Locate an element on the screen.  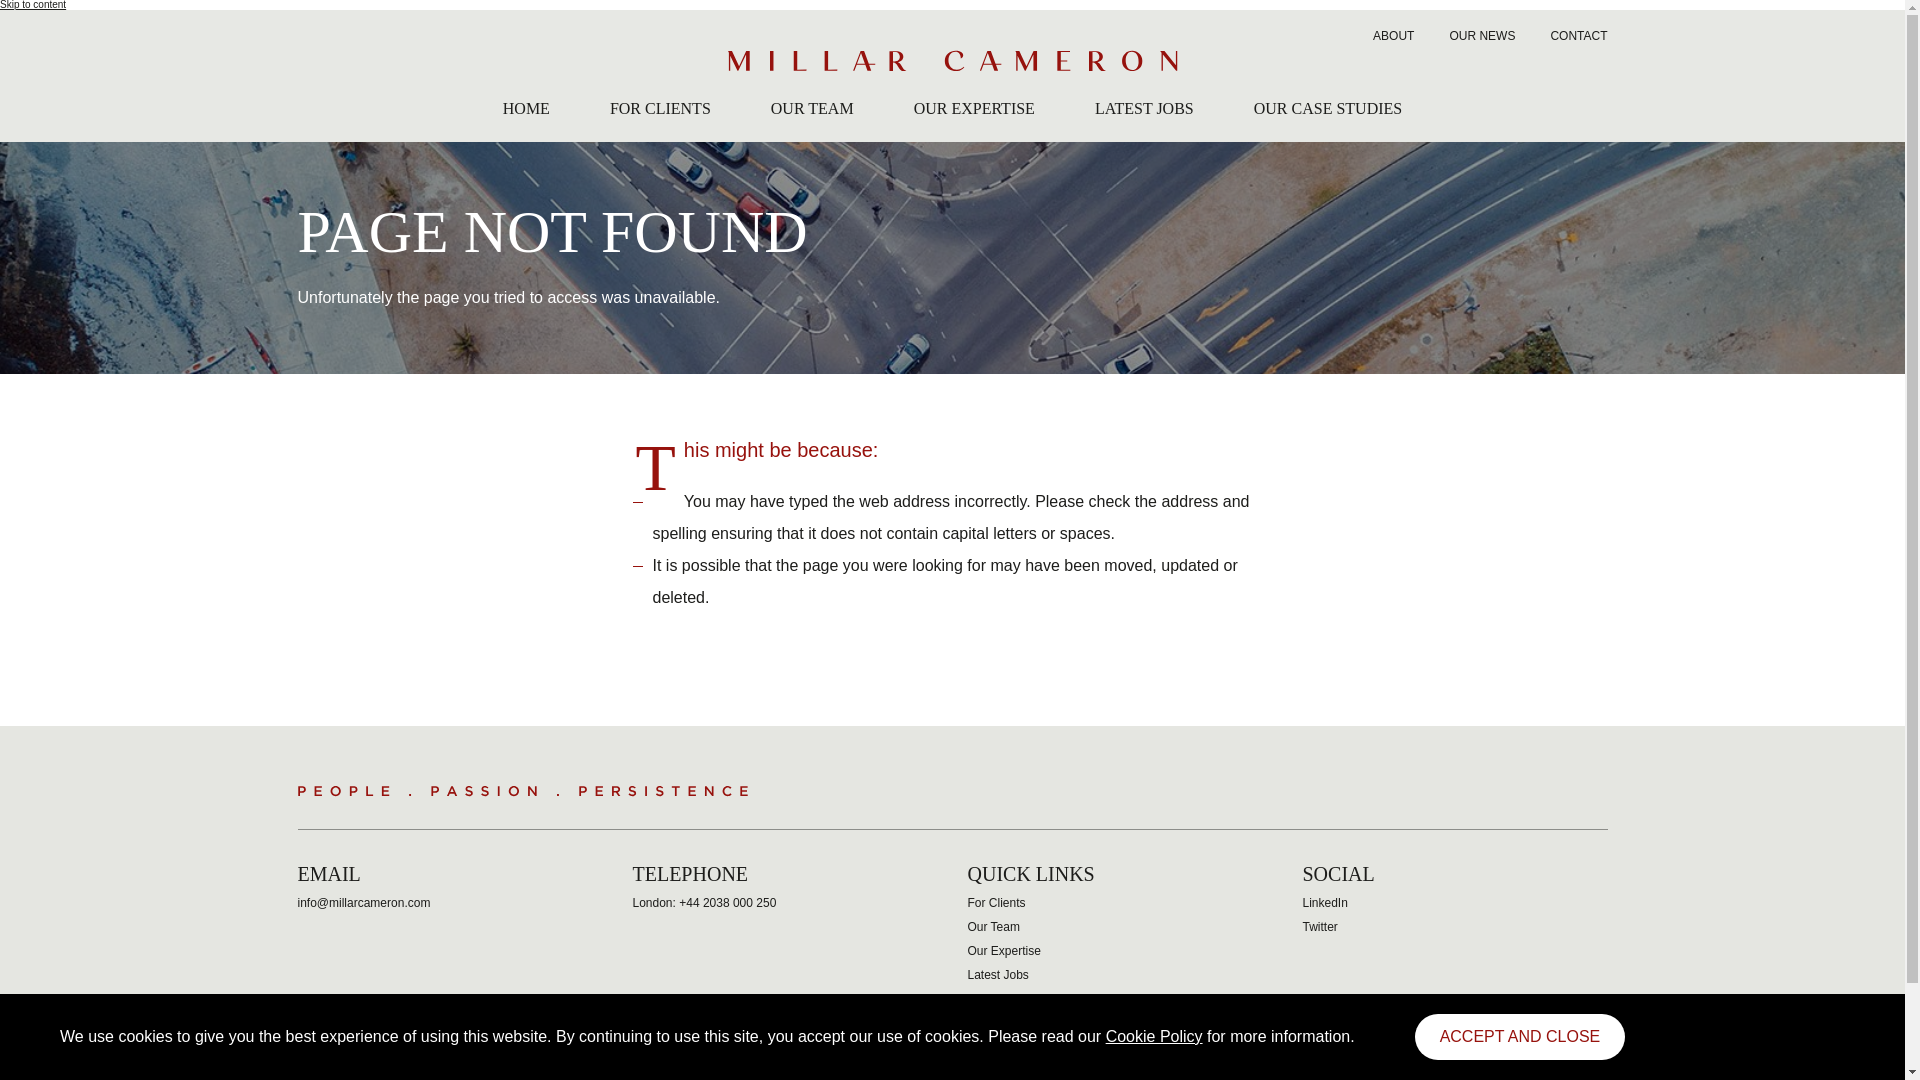
LATEST JOBS is located at coordinates (1144, 112).